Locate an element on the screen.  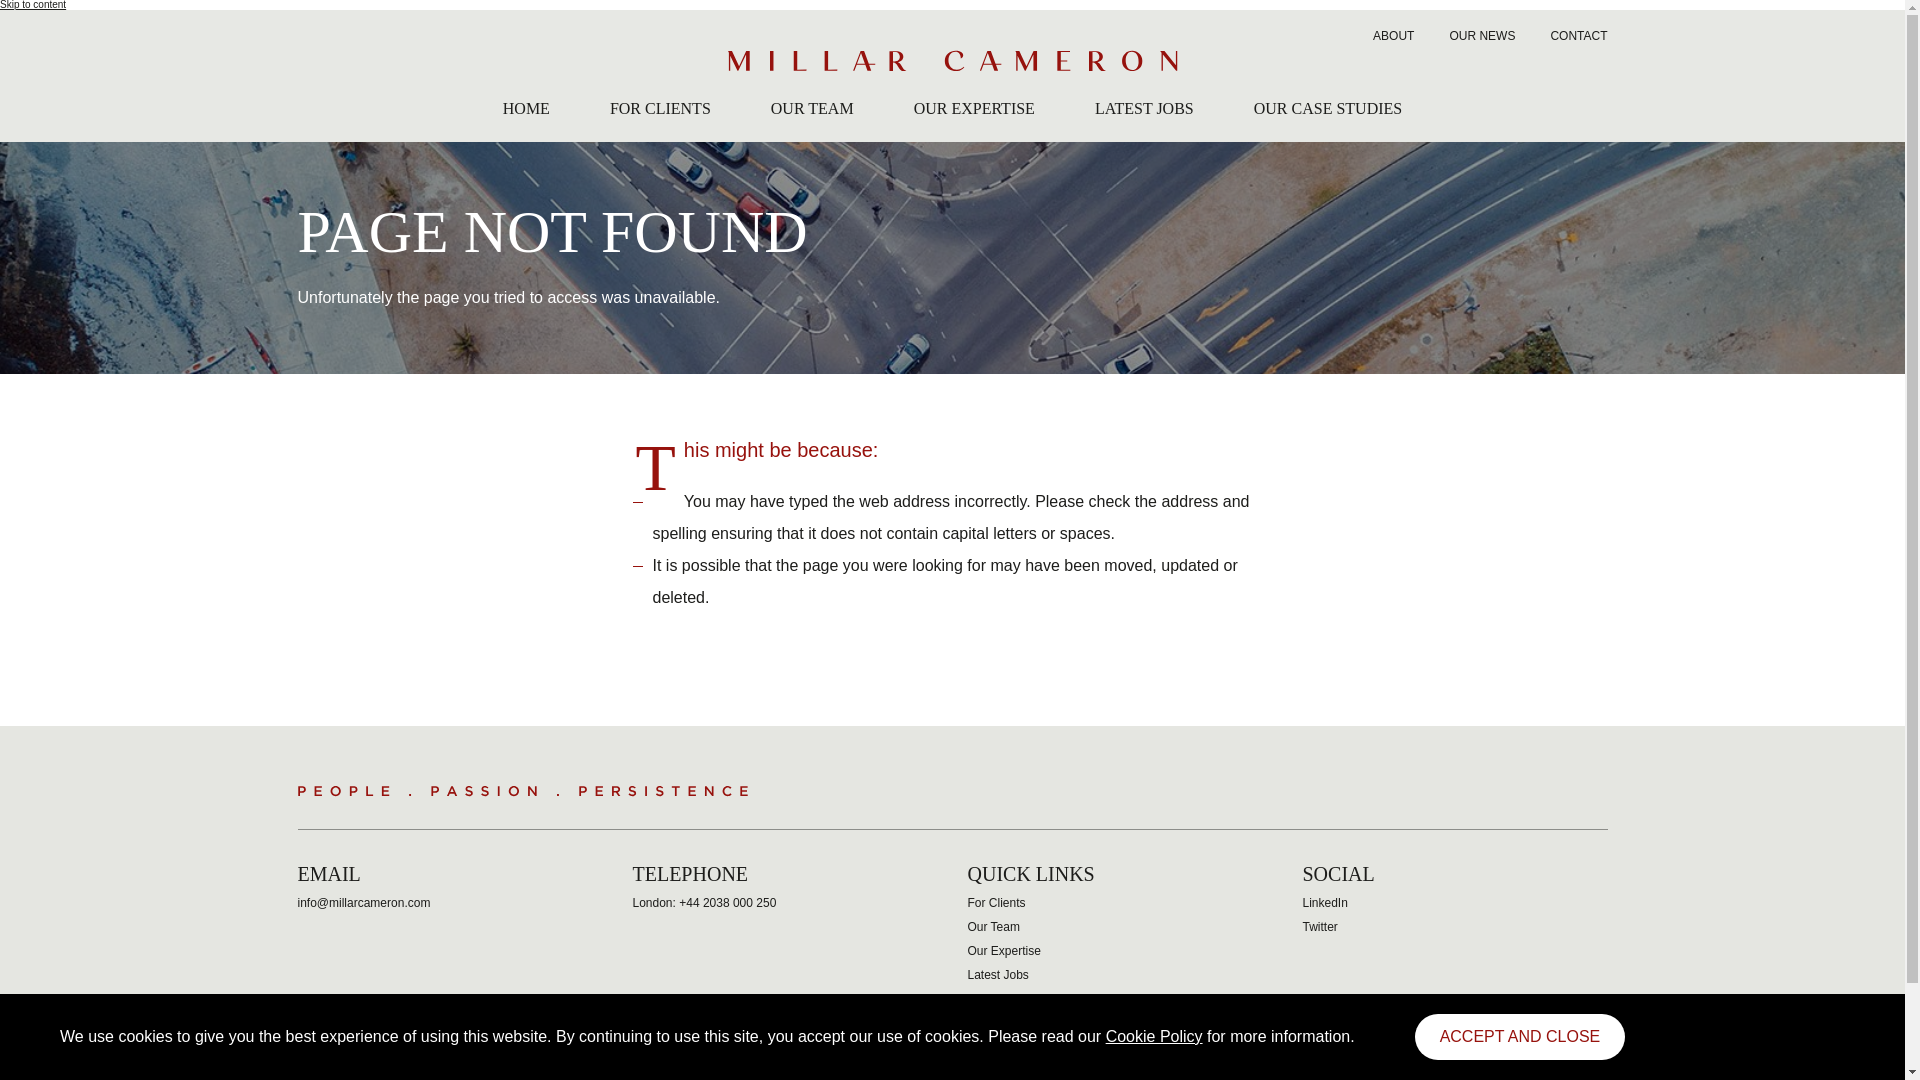
LATEST JOBS is located at coordinates (1144, 112).